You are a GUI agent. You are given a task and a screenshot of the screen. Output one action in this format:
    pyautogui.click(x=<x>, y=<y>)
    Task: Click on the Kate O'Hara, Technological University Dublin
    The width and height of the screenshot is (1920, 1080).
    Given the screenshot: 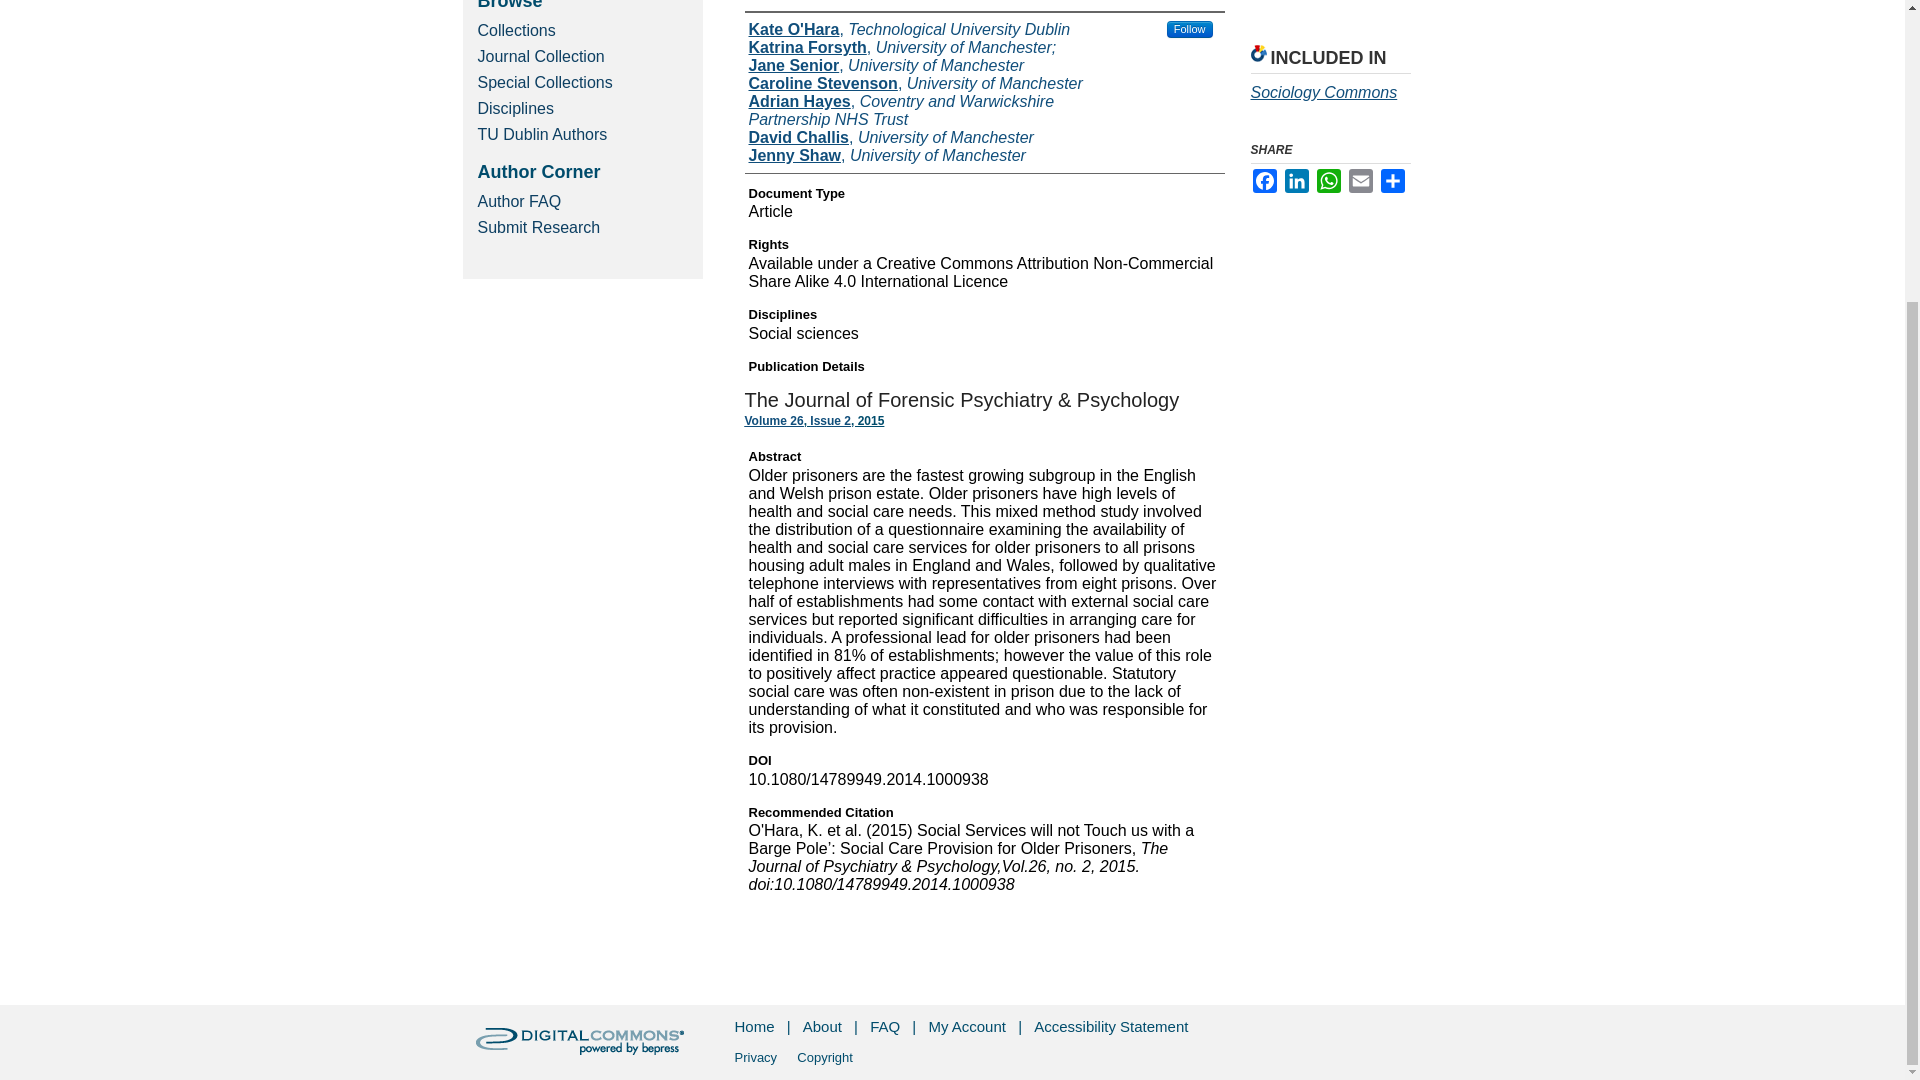 What is the action you would take?
    pyautogui.click(x=908, y=29)
    